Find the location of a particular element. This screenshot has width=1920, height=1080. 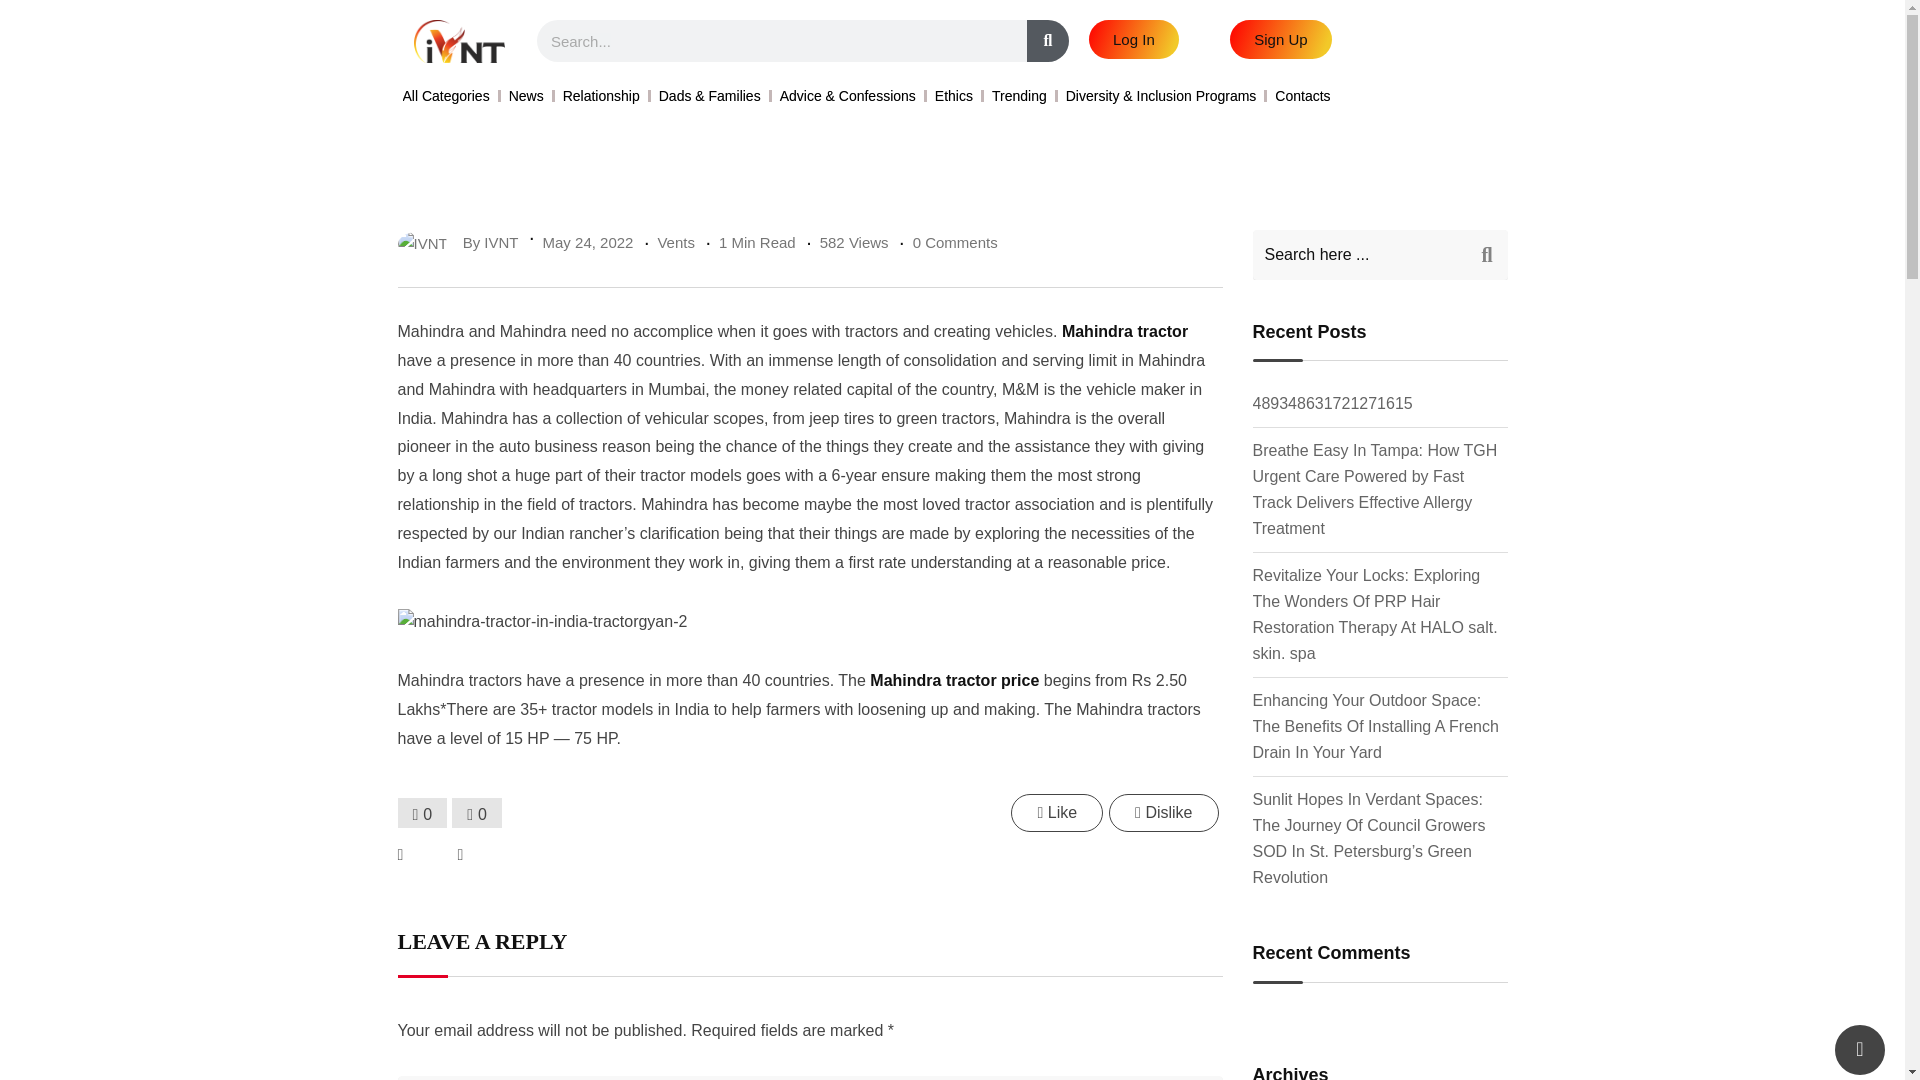

Mahindra tractor is located at coordinates (1124, 331).